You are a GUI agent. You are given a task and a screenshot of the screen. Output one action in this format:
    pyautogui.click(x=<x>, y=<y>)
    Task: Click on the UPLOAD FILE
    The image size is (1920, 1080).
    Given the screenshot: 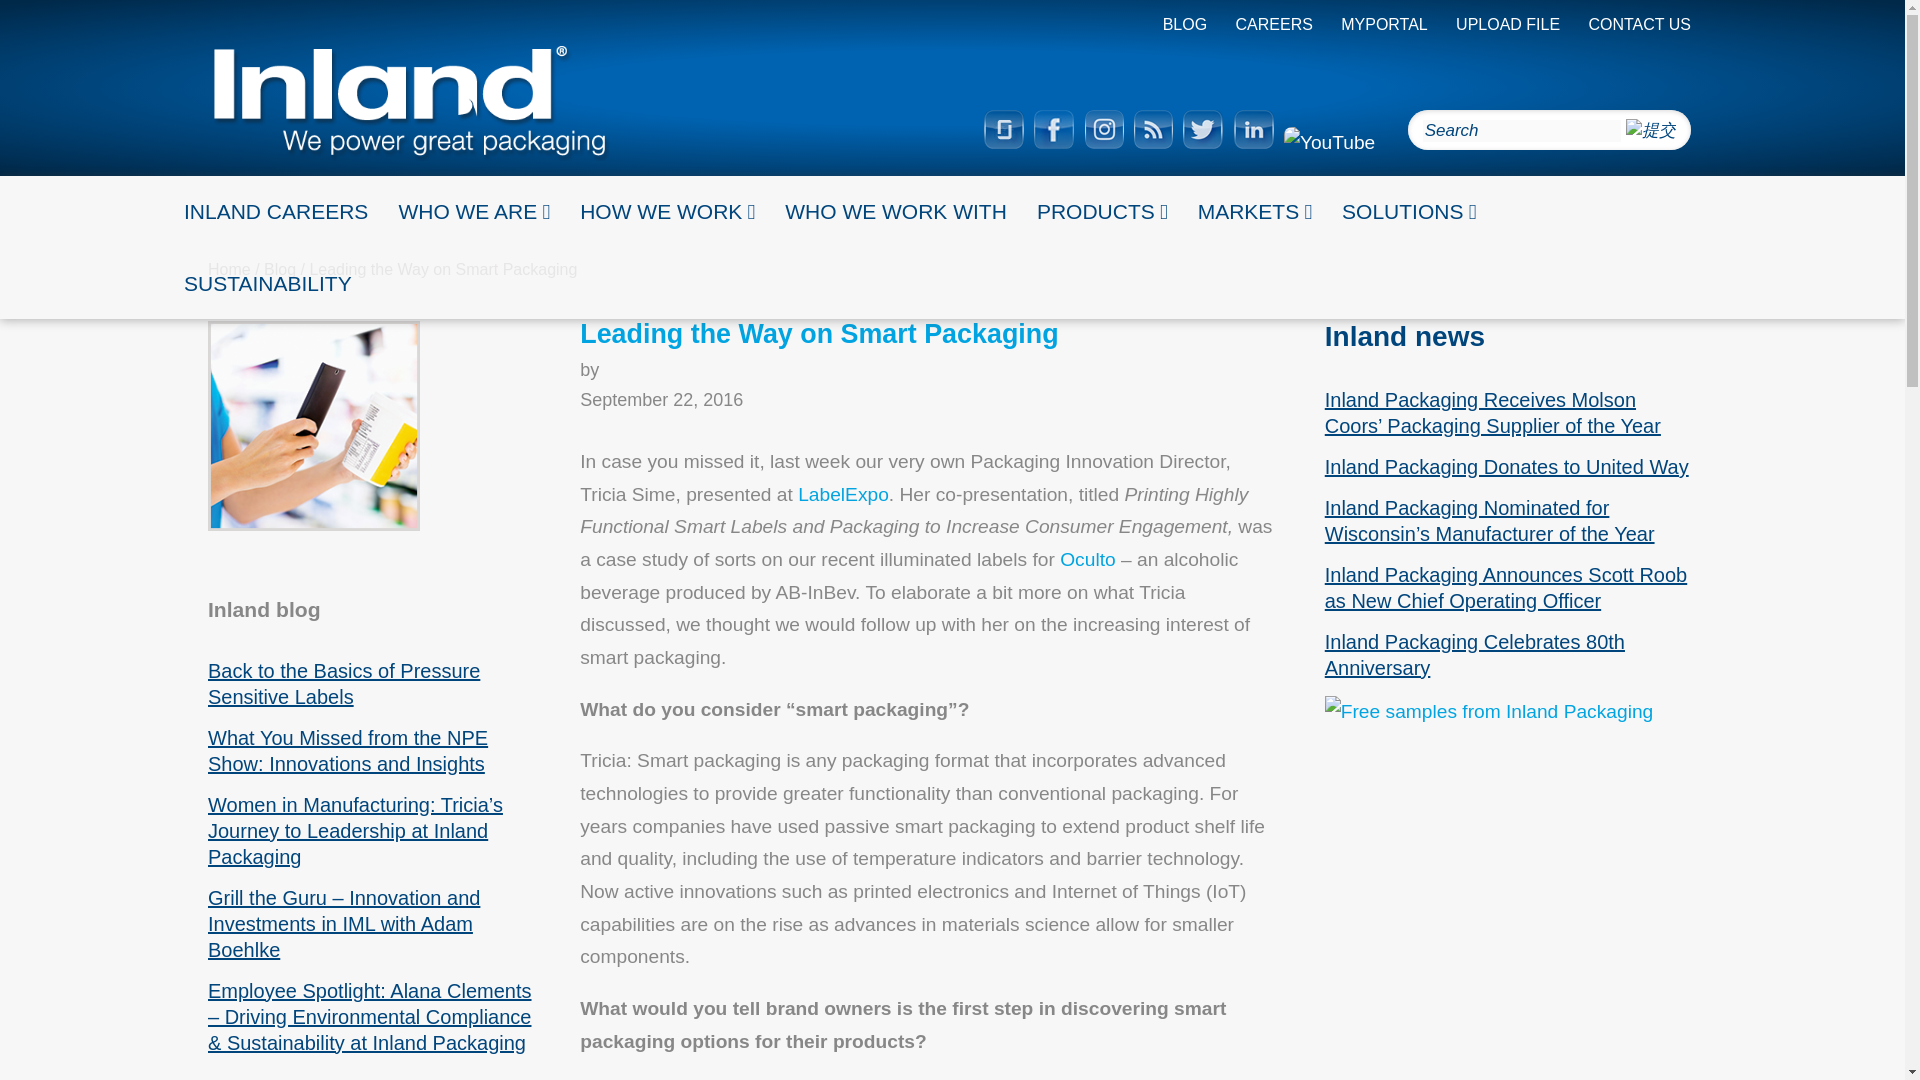 What is the action you would take?
    pyautogui.click(x=1507, y=24)
    